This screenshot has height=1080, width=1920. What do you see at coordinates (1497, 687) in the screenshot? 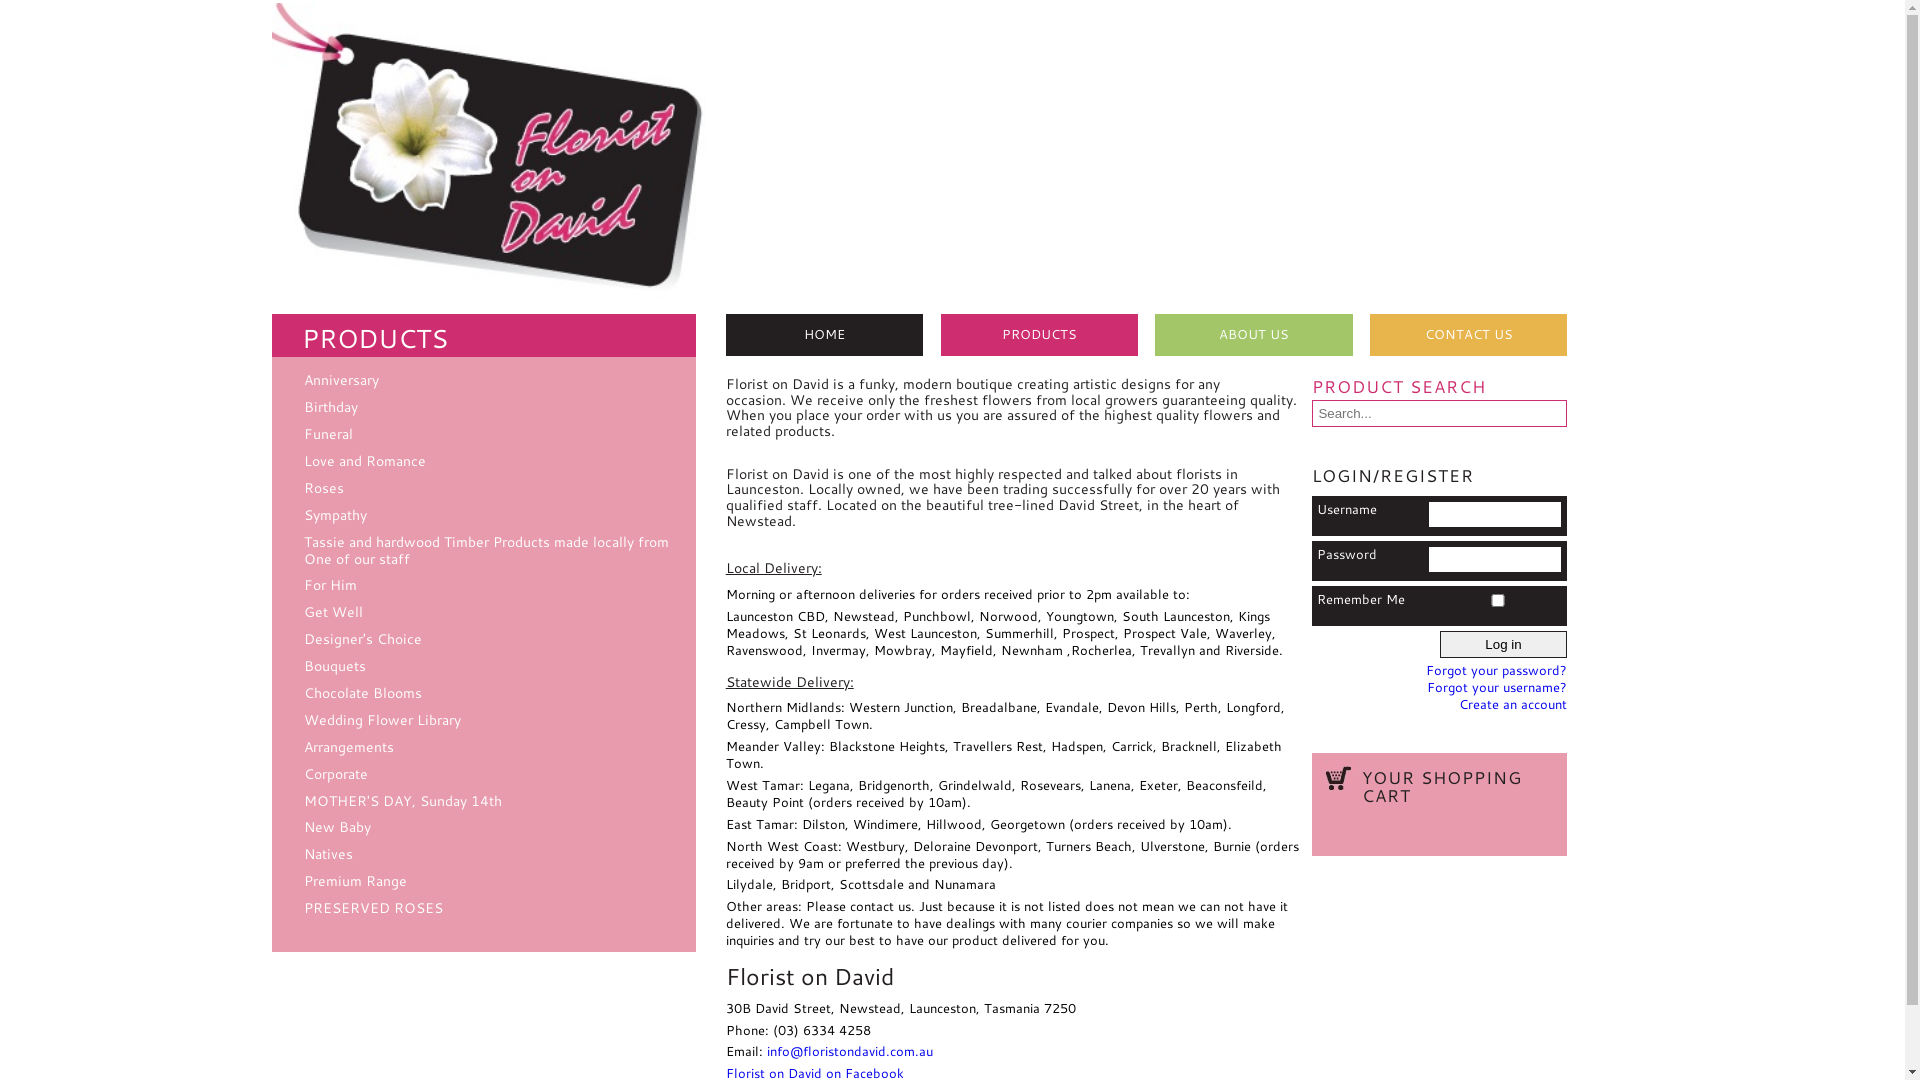
I see `Forgot your username?` at bounding box center [1497, 687].